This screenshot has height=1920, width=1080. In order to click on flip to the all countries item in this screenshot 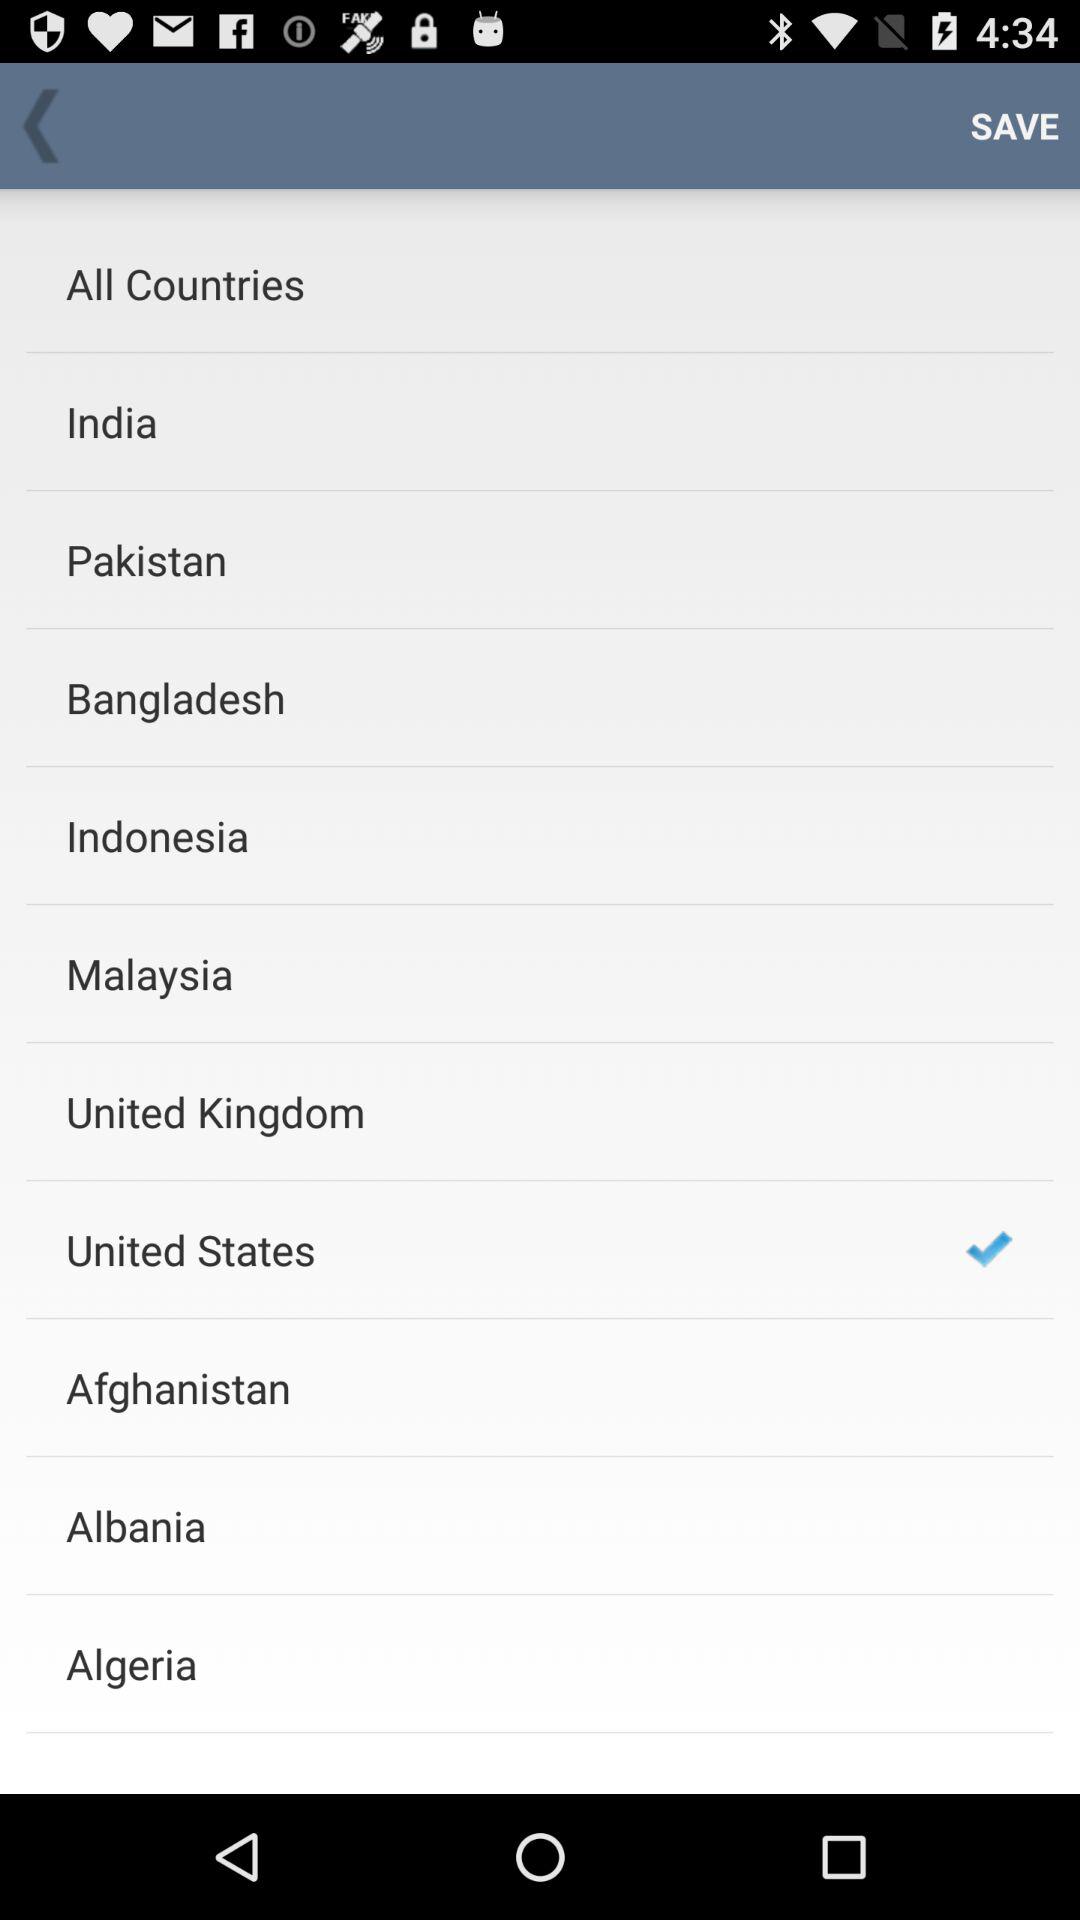, I will do `click(489, 283)`.